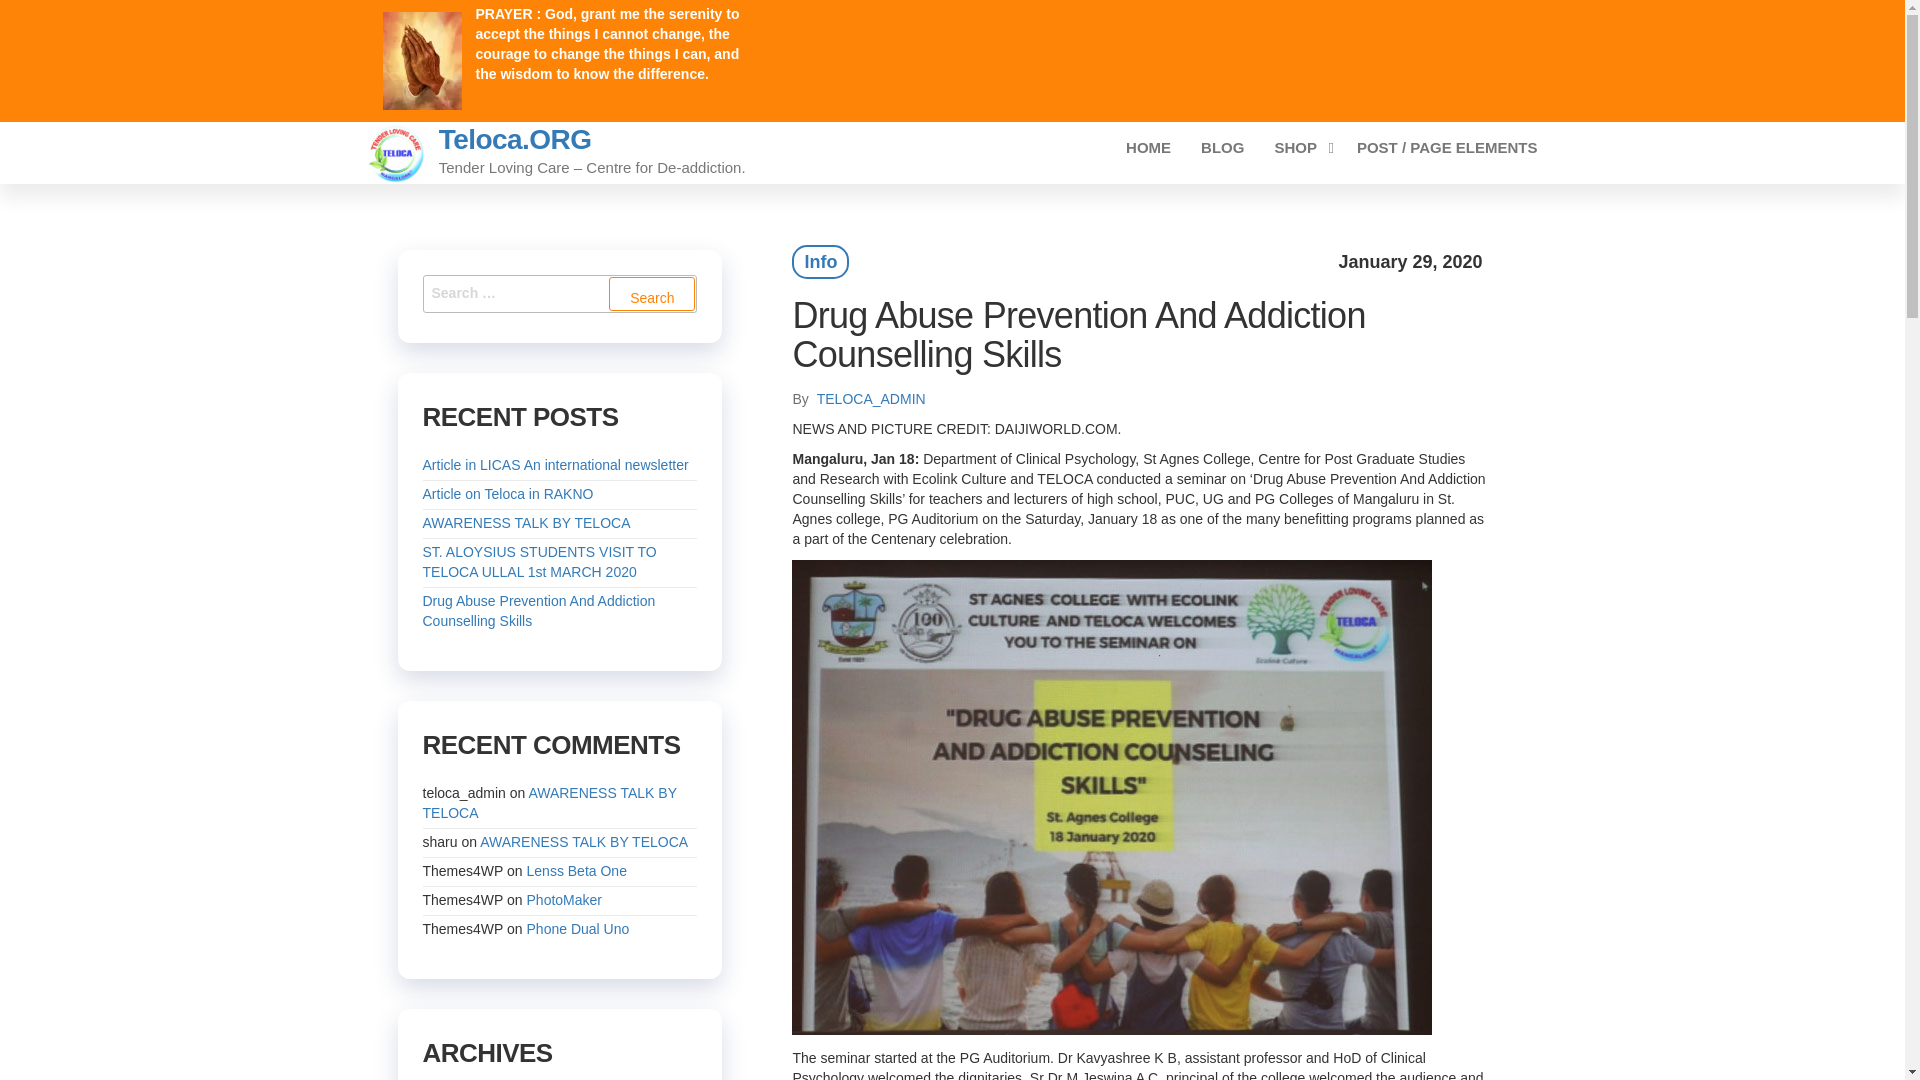 Image resolution: width=1920 pixels, height=1080 pixels. Describe the element at coordinates (548, 802) in the screenshot. I see `AWARENESS TALK BY TELOCA` at that location.